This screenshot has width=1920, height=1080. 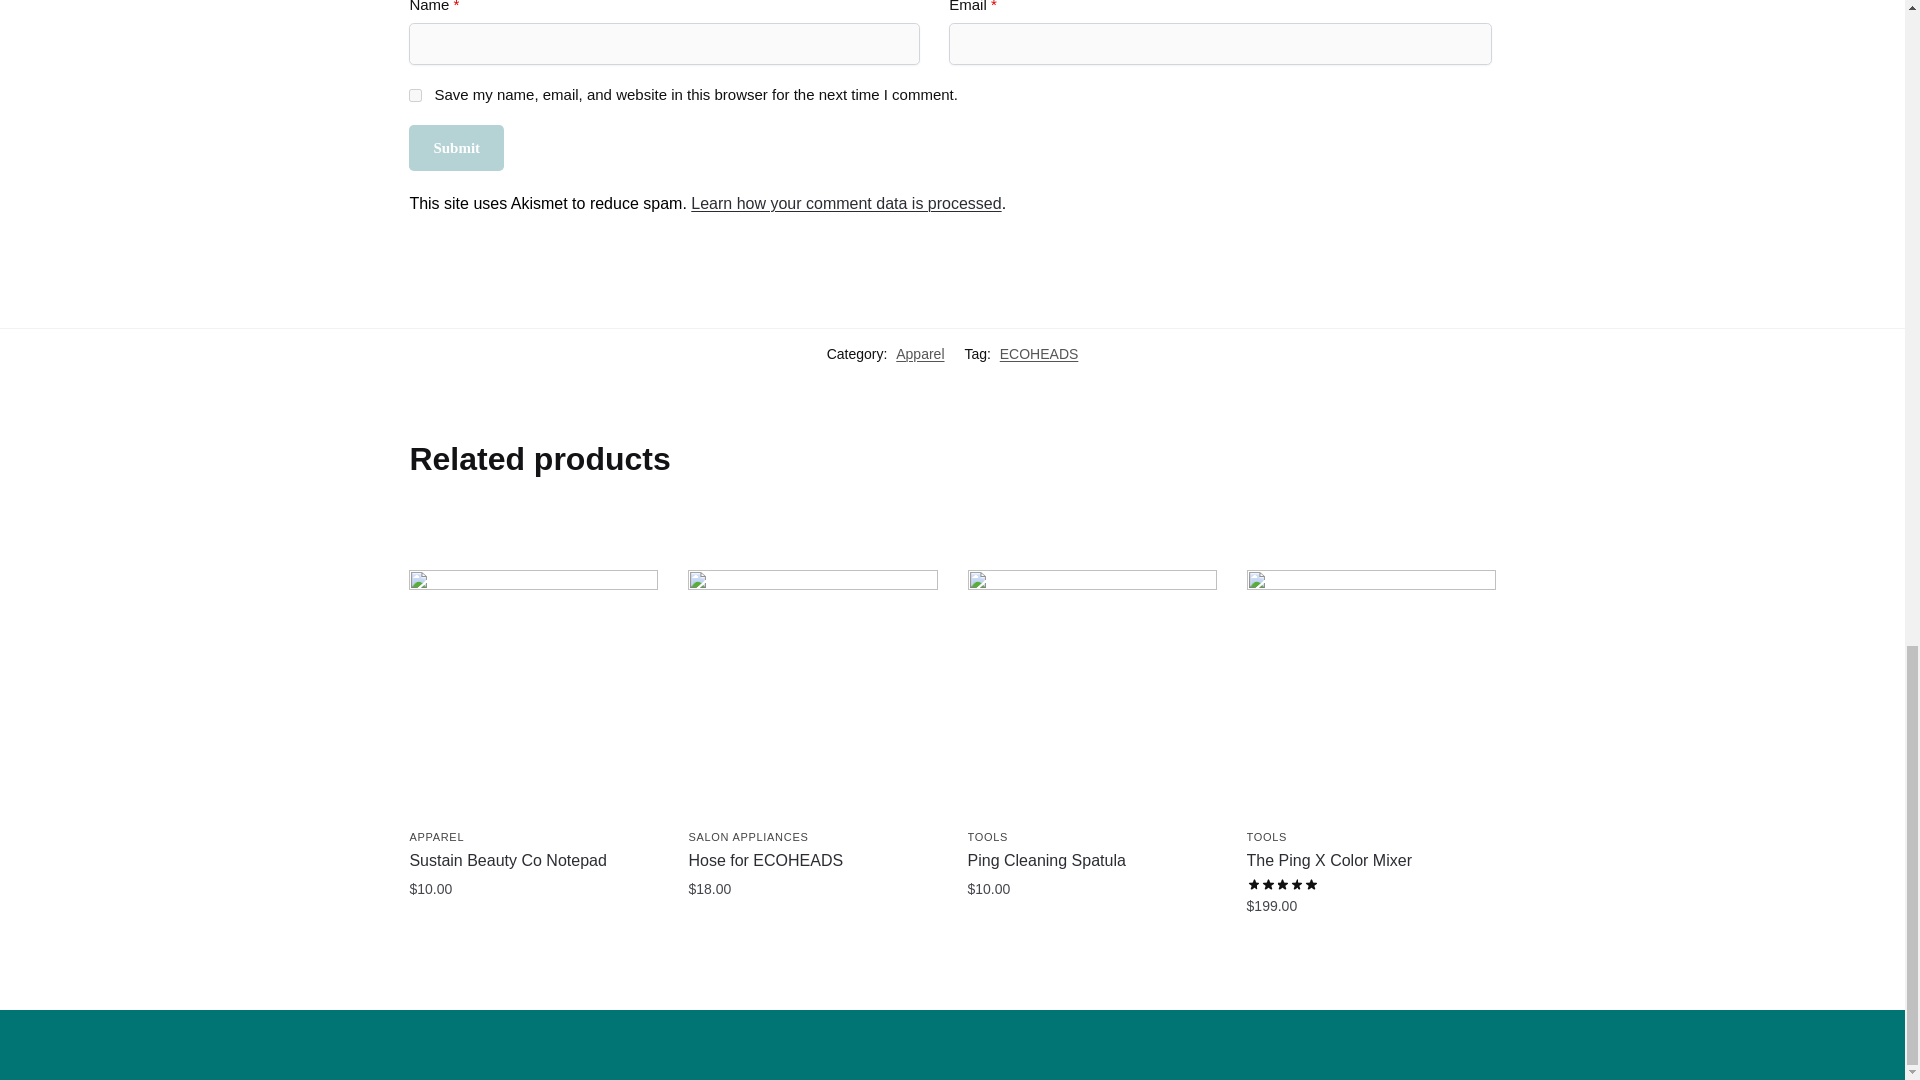 What do you see at coordinates (812, 694) in the screenshot?
I see `Hose for ECOHEADS` at bounding box center [812, 694].